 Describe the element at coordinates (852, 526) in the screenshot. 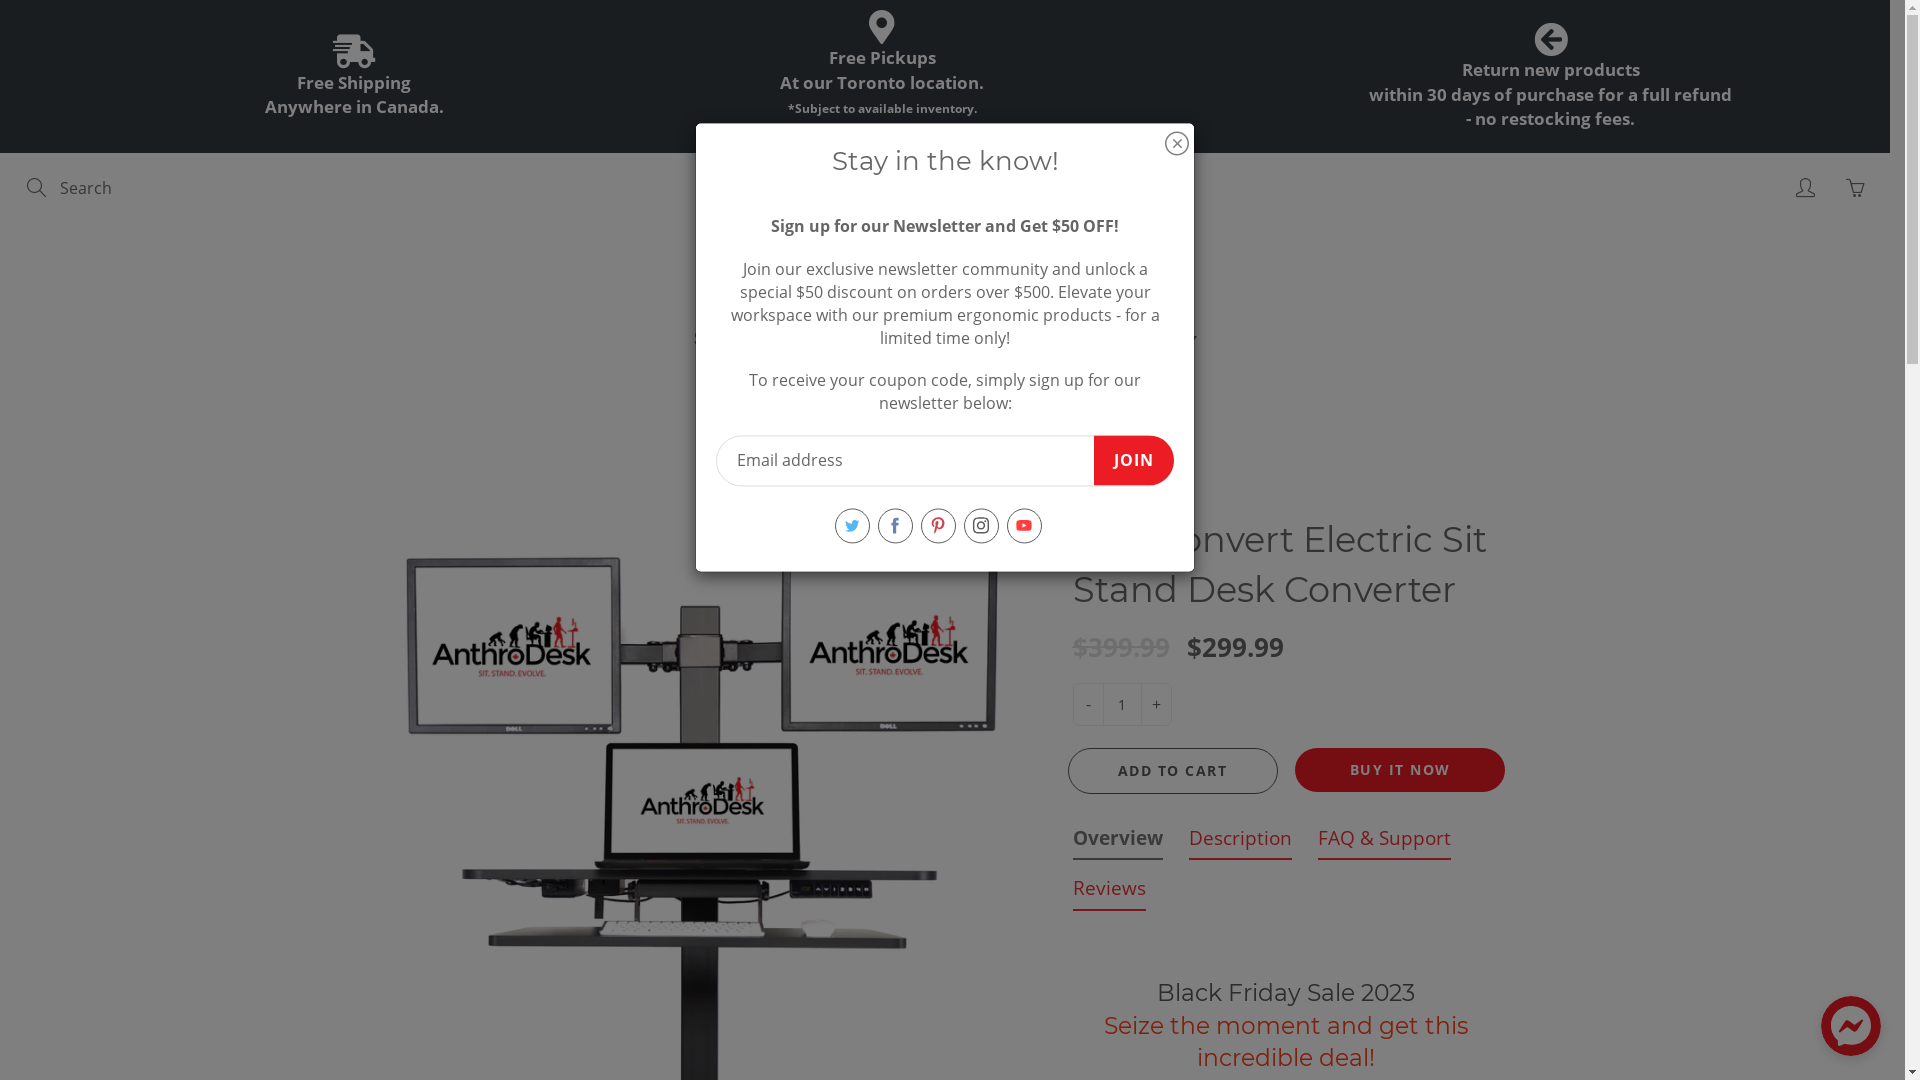

I see `Twitter` at that location.